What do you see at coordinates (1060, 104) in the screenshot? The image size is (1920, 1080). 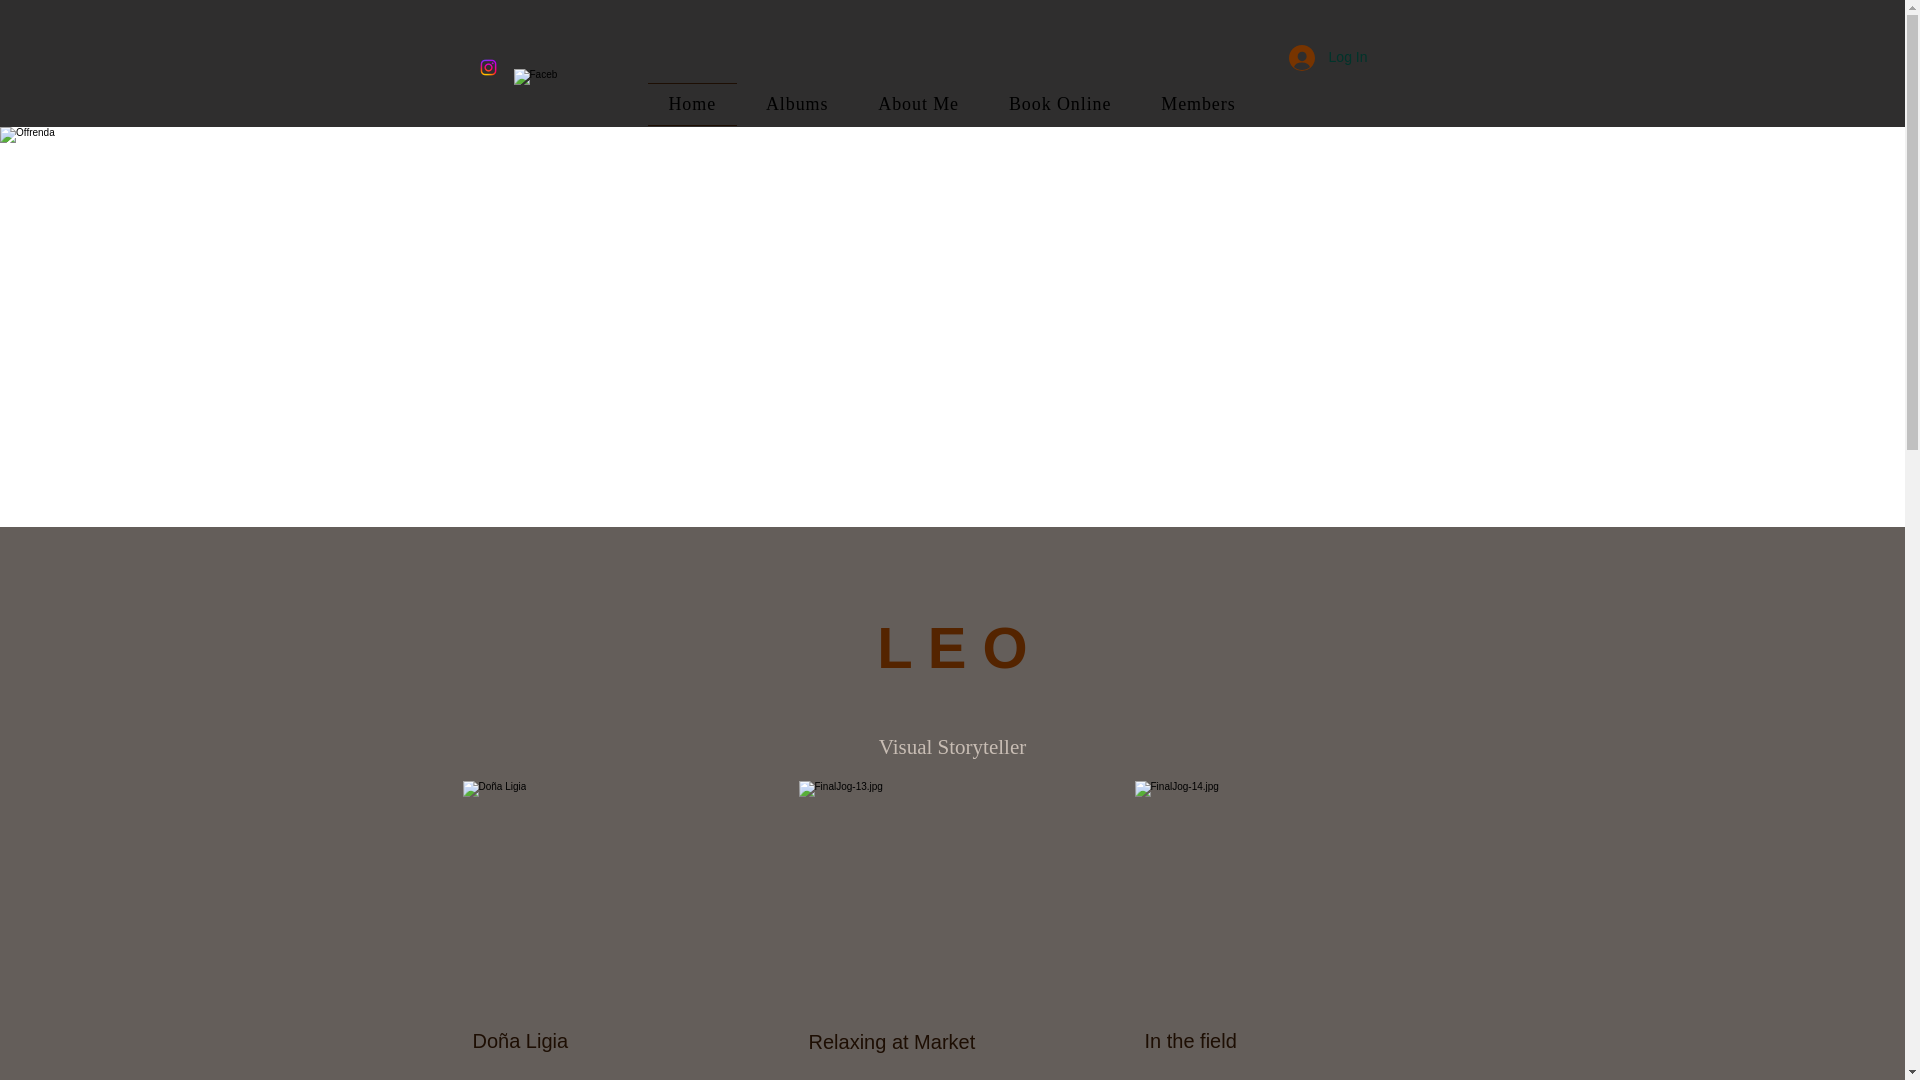 I see `Book Online` at bounding box center [1060, 104].